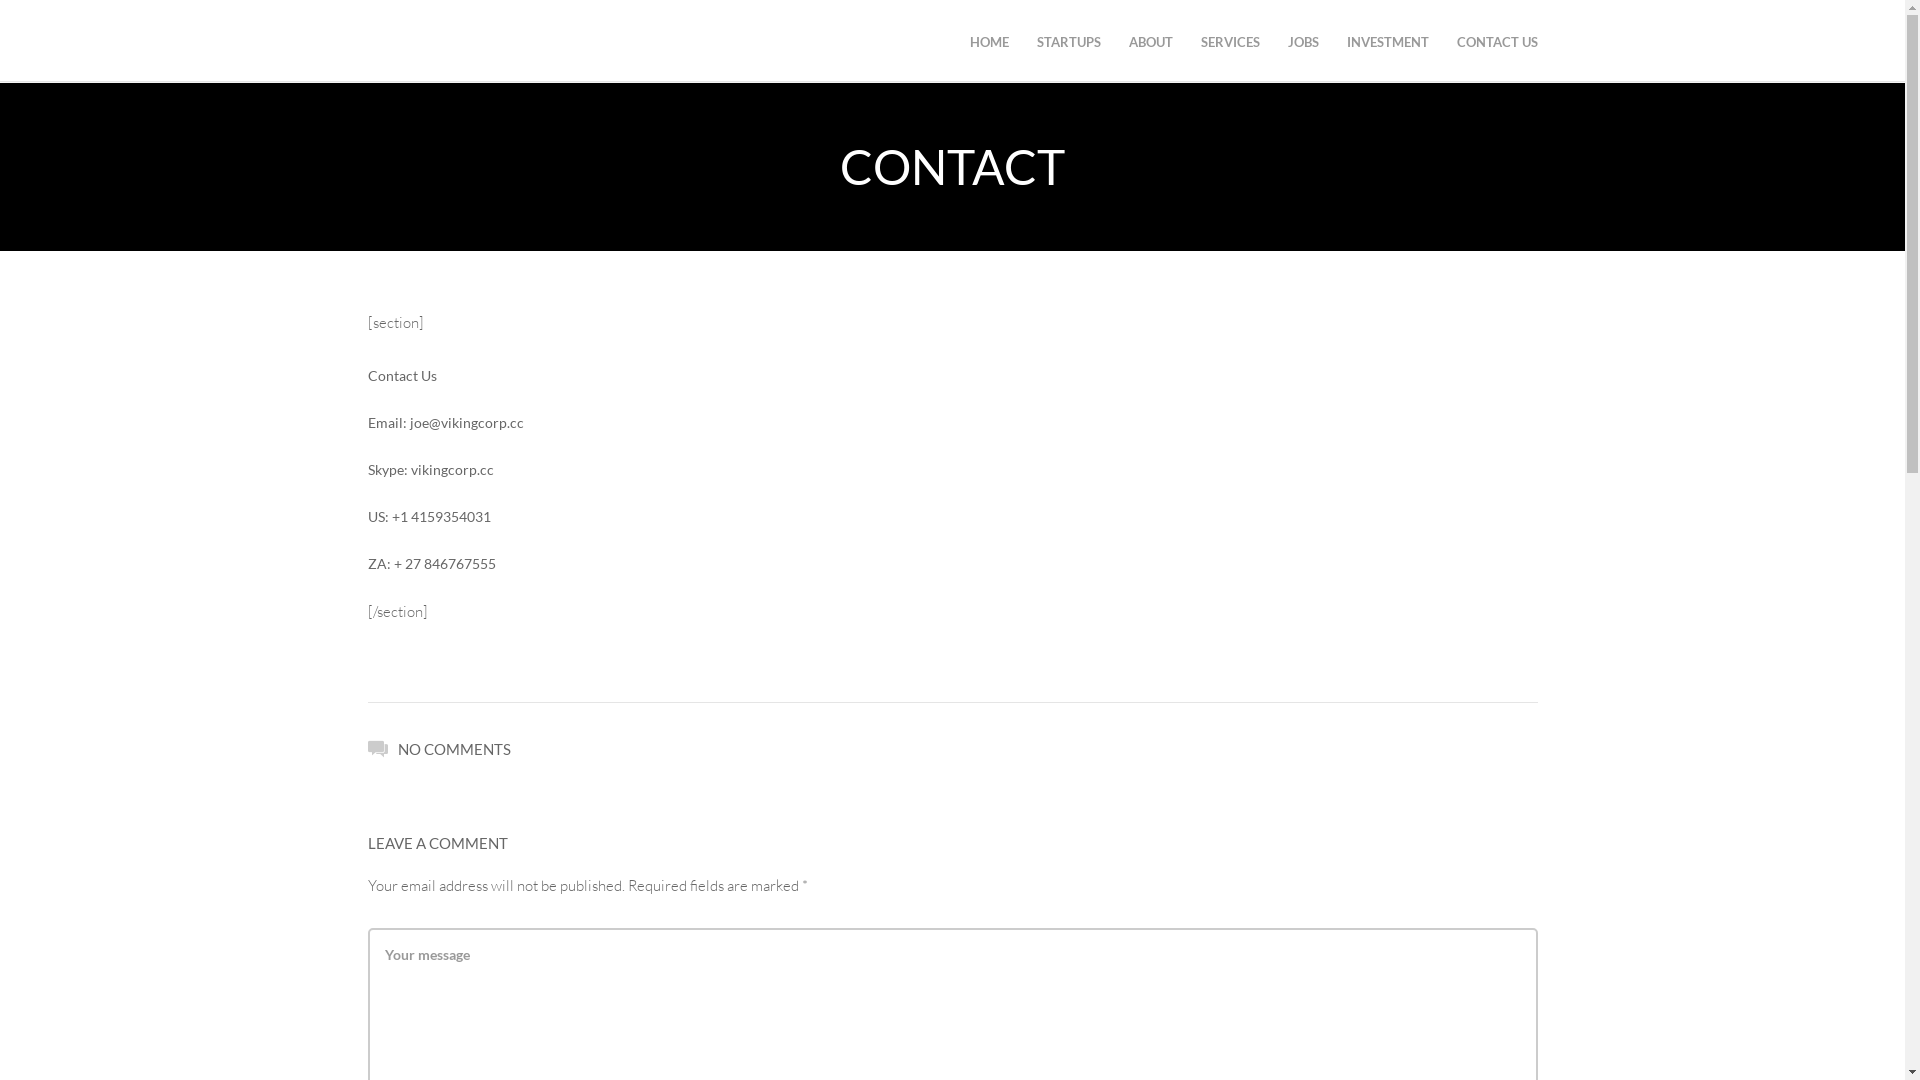 The width and height of the screenshot is (1920, 1080). Describe the element at coordinates (1230, 42) in the screenshot. I see `SERVICES` at that location.